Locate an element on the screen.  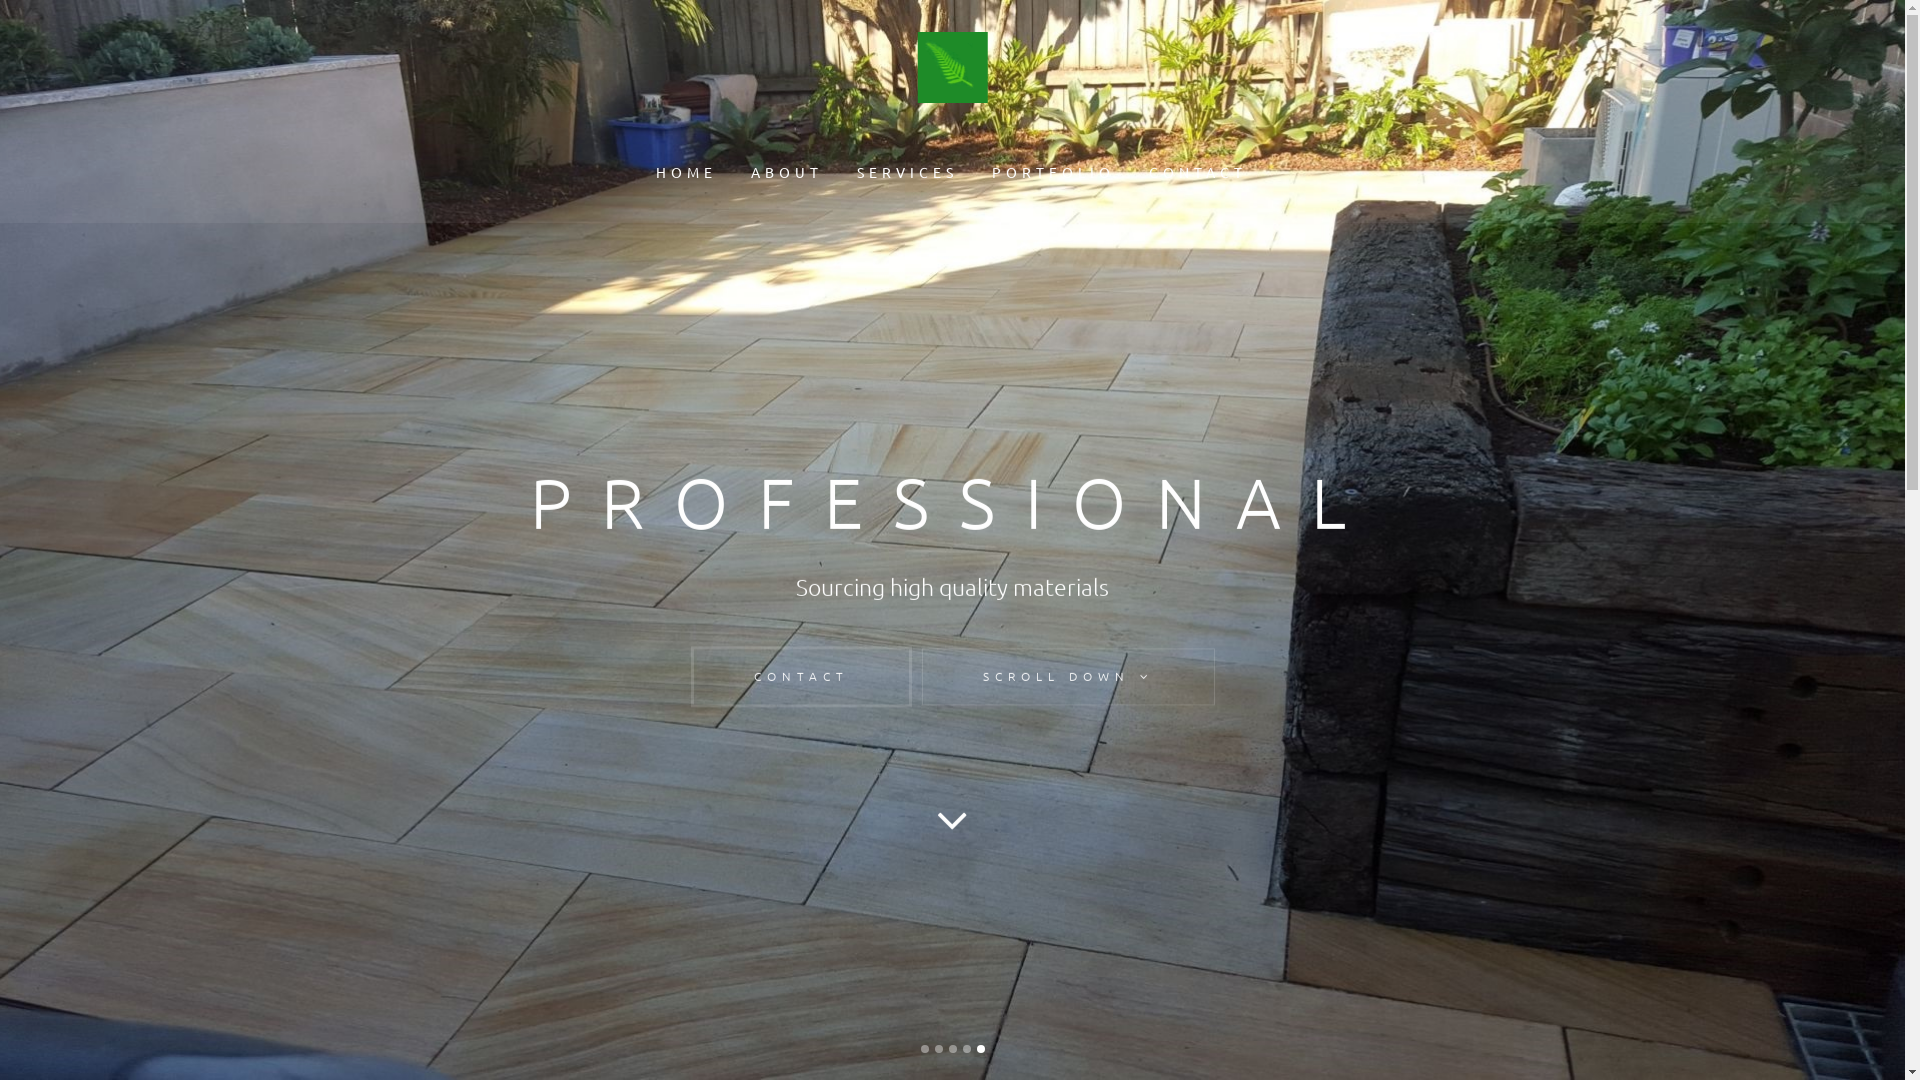
SCROLL DOWN is located at coordinates (1068, 720).